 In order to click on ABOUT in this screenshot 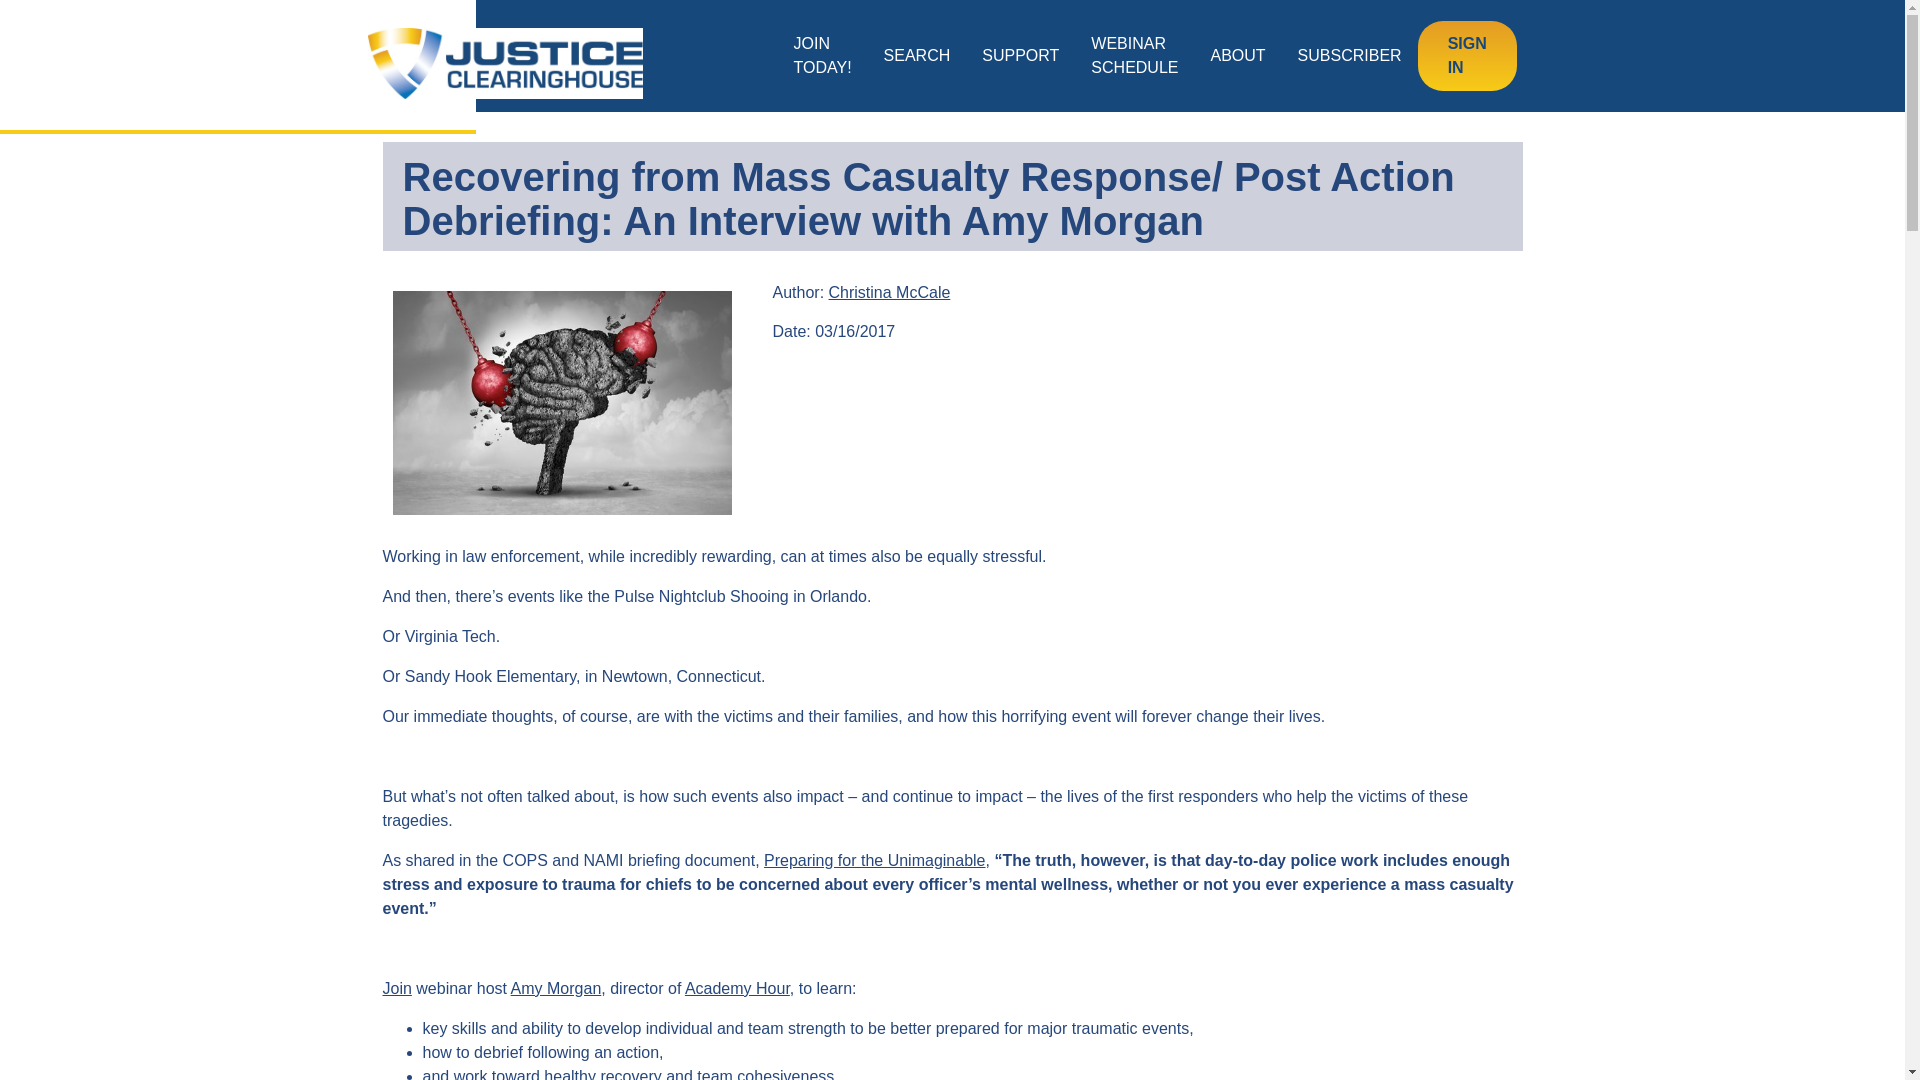, I will do `click(1237, 56)`.